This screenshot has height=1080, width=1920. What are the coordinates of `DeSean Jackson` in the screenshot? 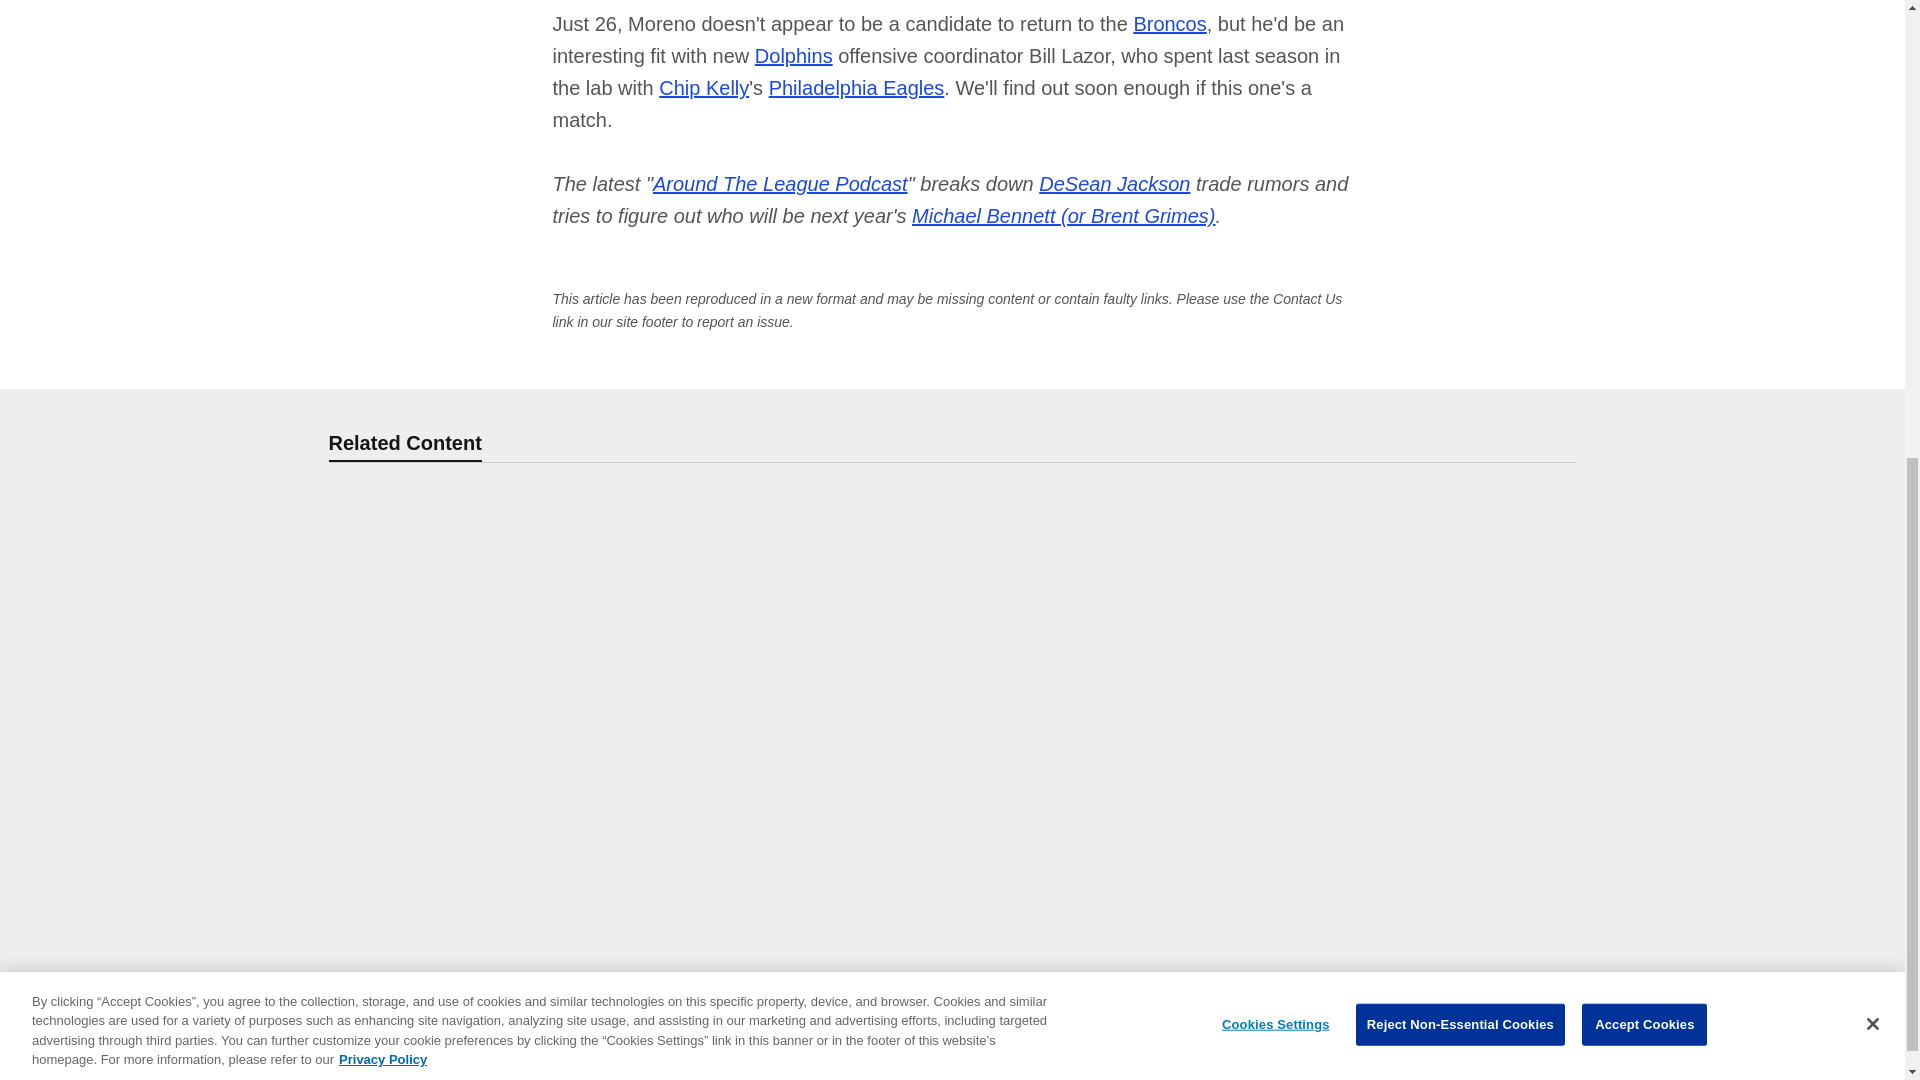 It's located at (1114, 184).